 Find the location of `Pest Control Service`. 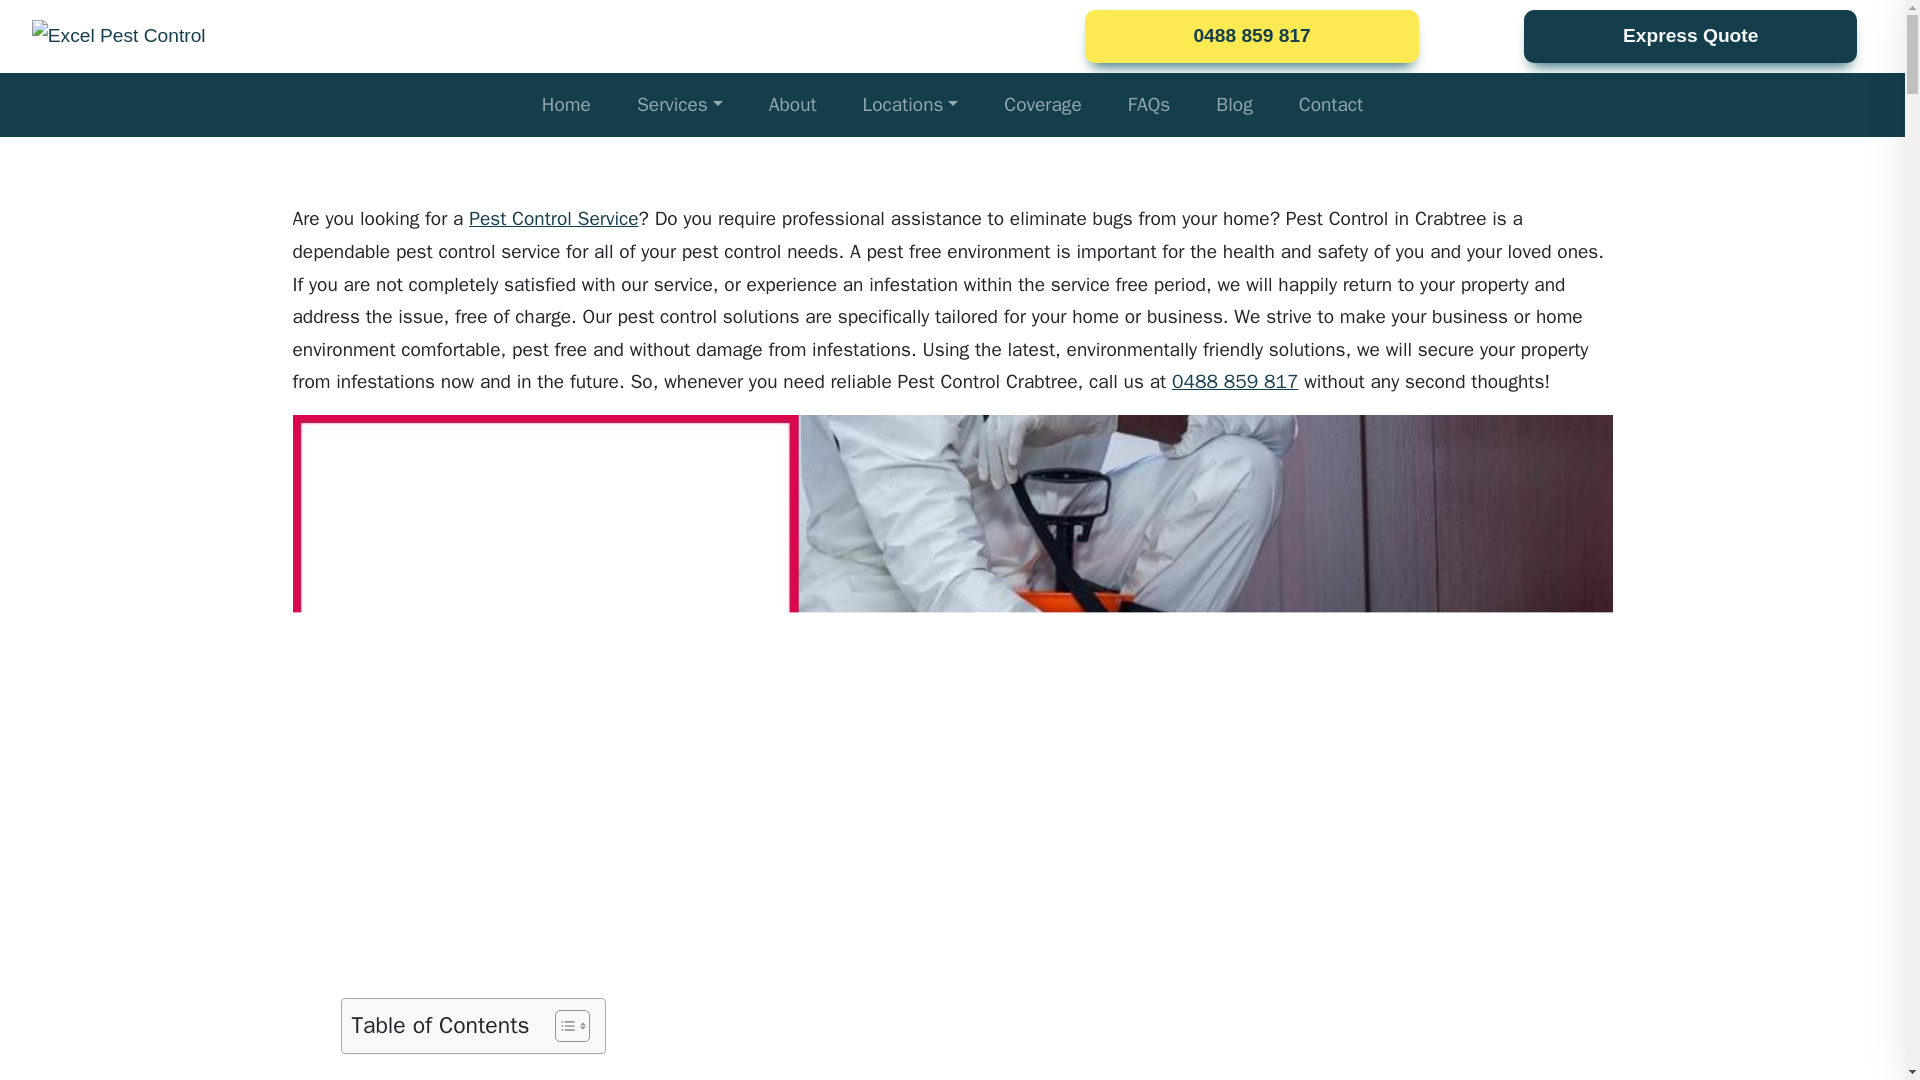

Pest Control Service is located at coordinates (552, 219).